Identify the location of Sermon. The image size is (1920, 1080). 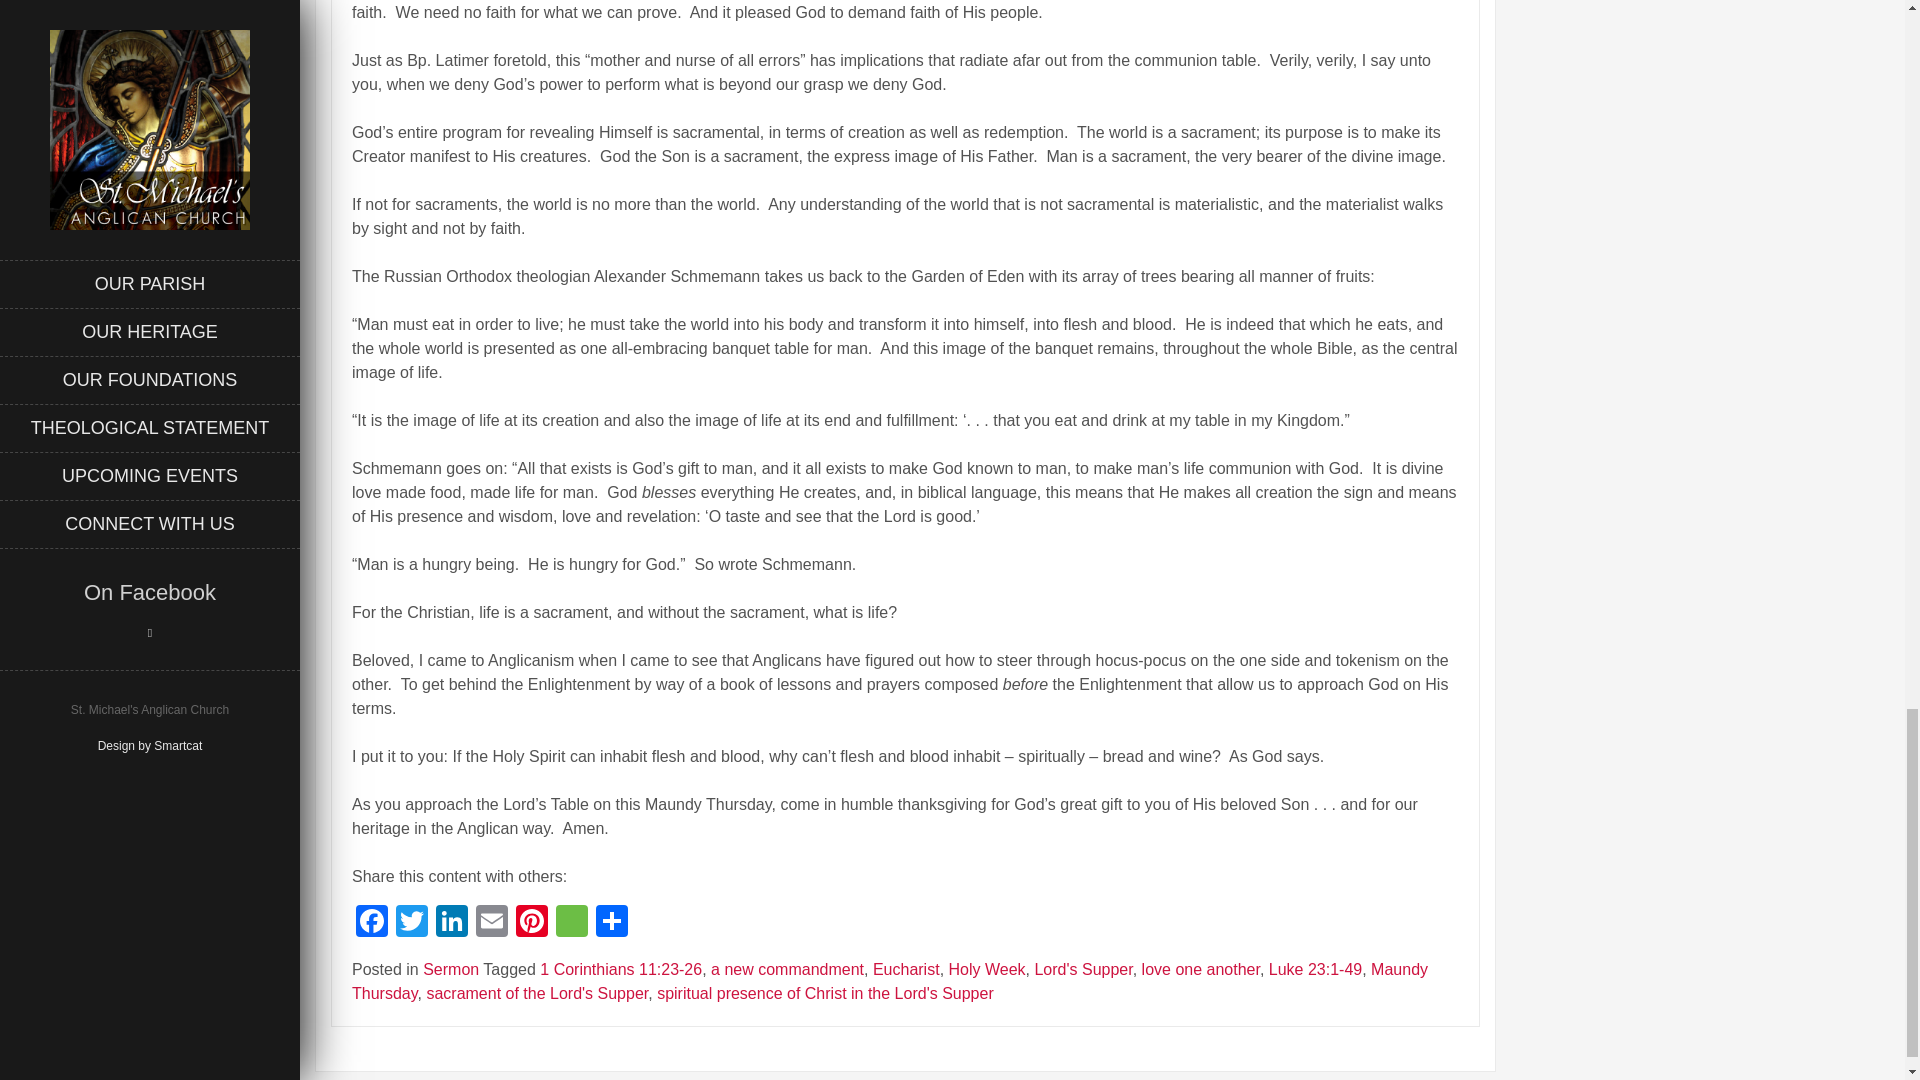
(450, 970).